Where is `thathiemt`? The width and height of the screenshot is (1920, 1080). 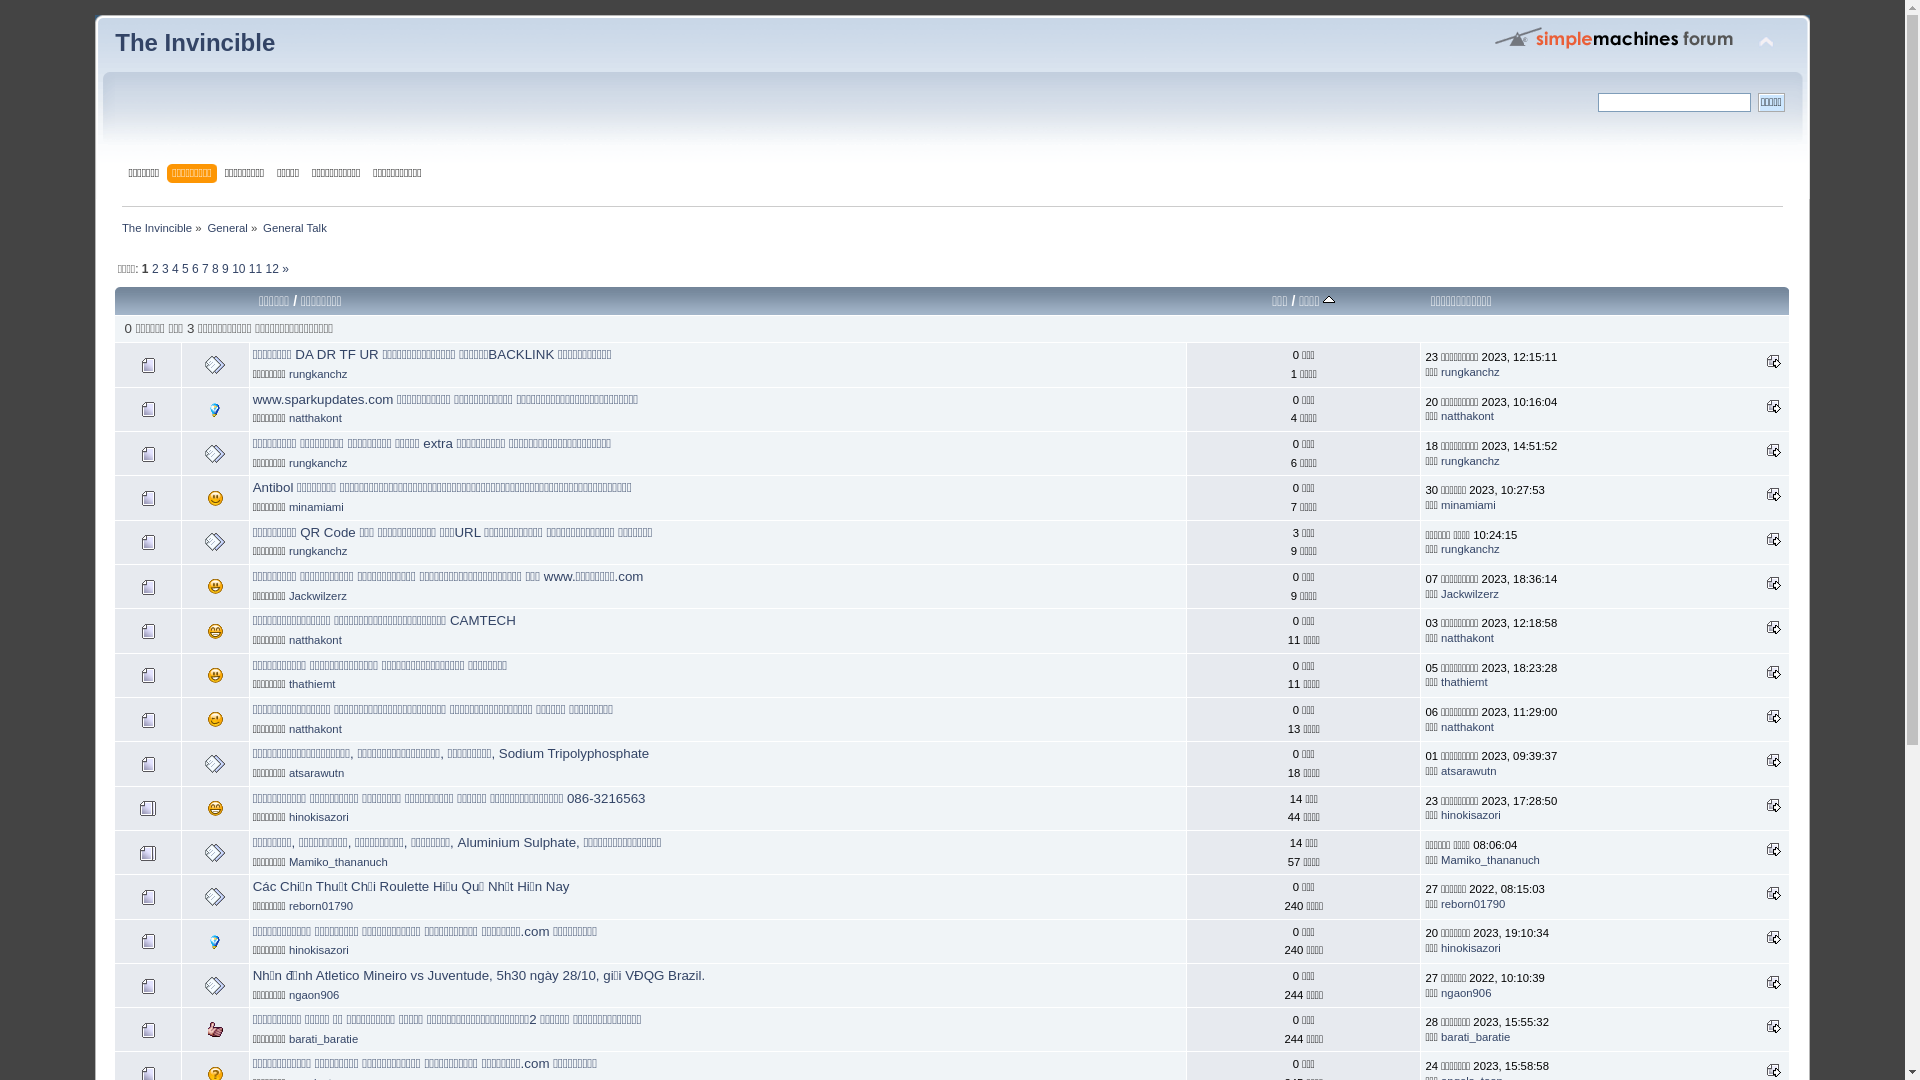 thathiemt is located at coordinates (1464, 682).